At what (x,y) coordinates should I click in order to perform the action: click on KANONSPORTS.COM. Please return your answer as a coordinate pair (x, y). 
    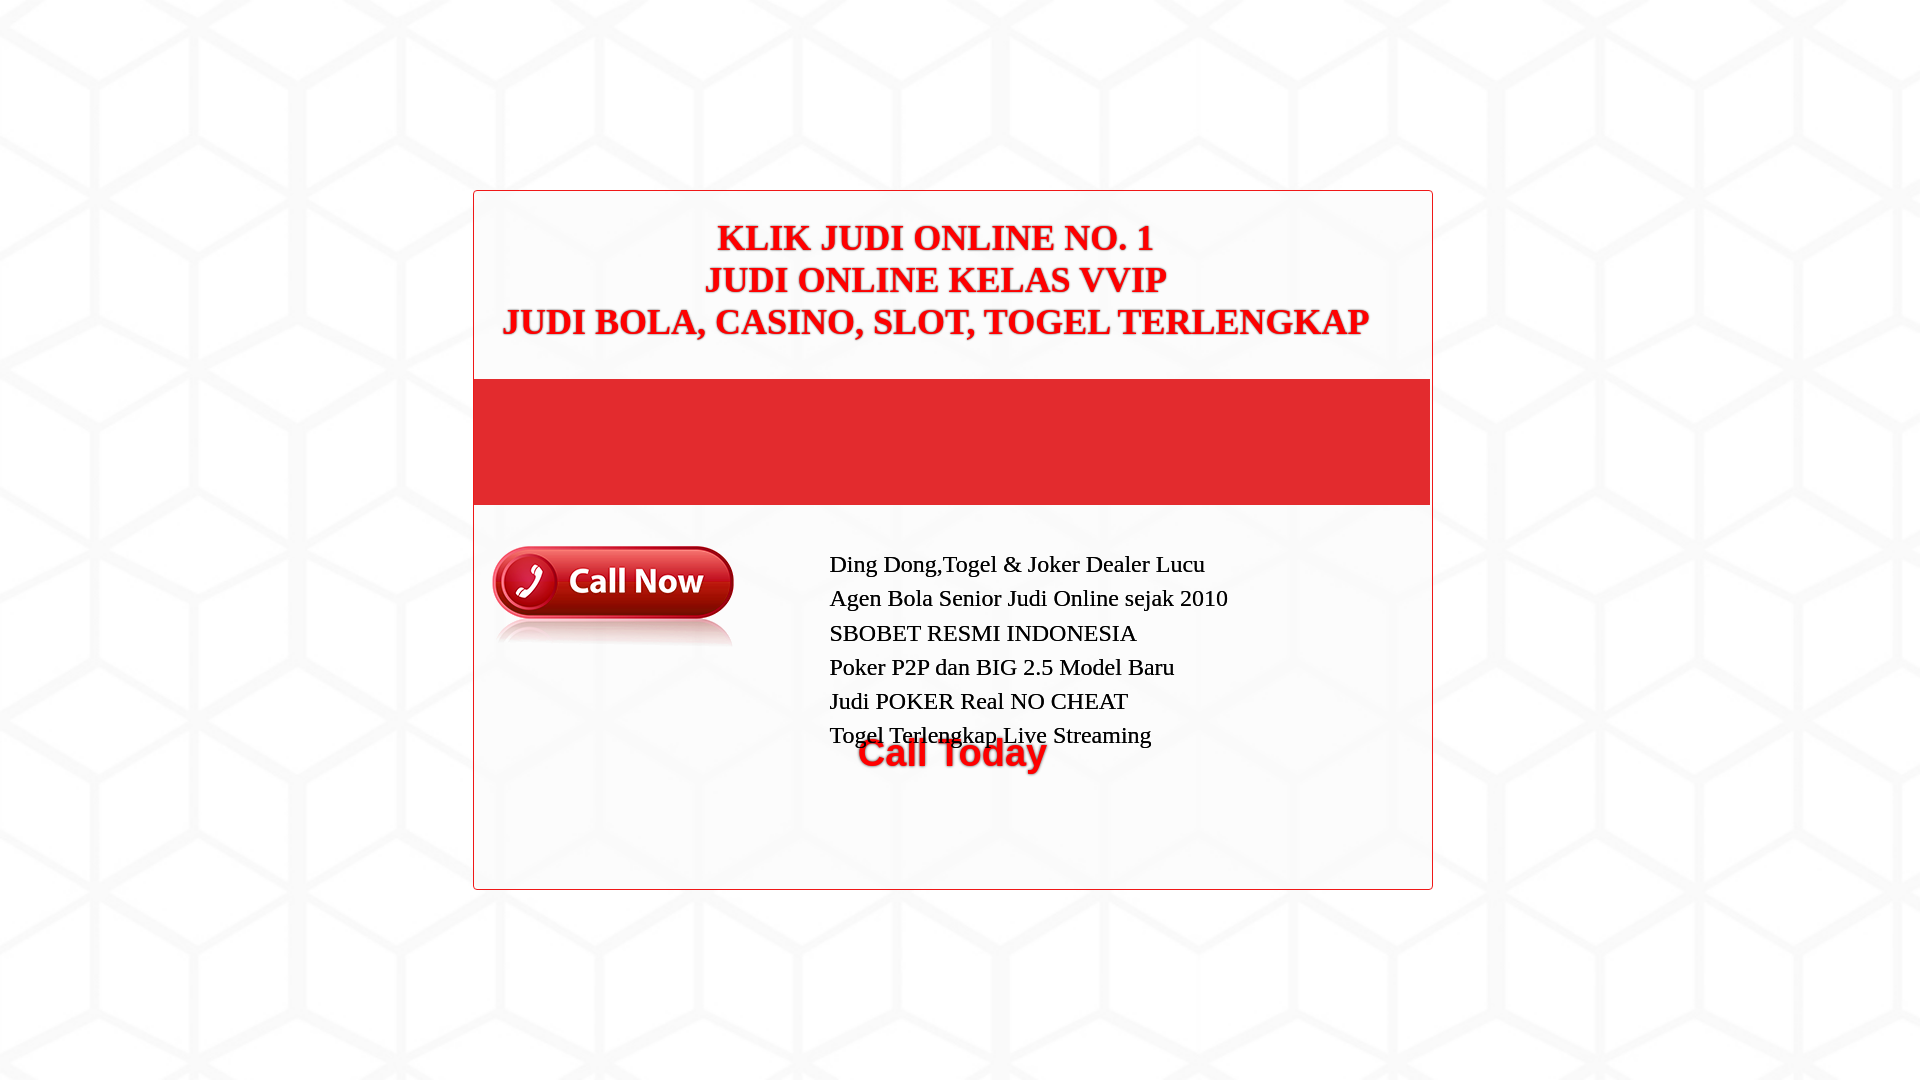
    Looking at the image, I should click on (532, 37).